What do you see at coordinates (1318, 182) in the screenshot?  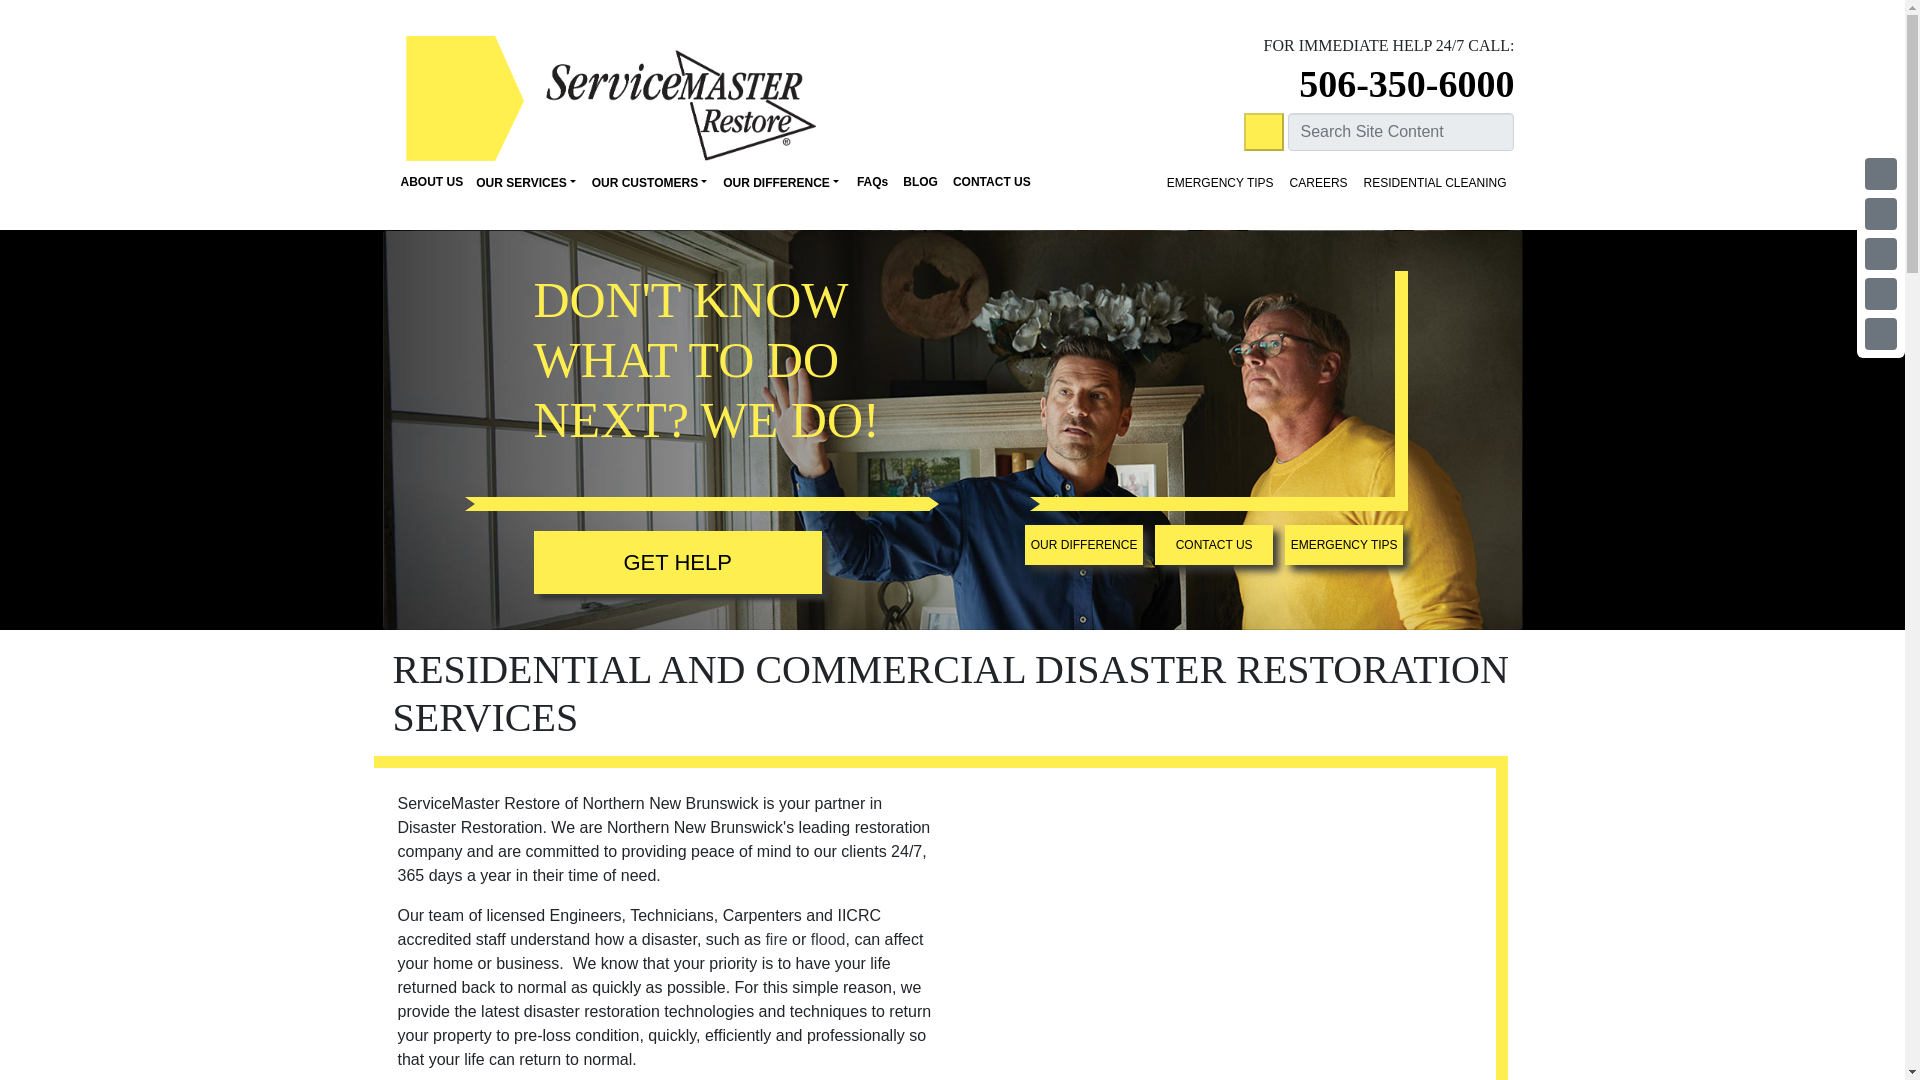 I see `CAREERS` at bounding box center [1318, 182].